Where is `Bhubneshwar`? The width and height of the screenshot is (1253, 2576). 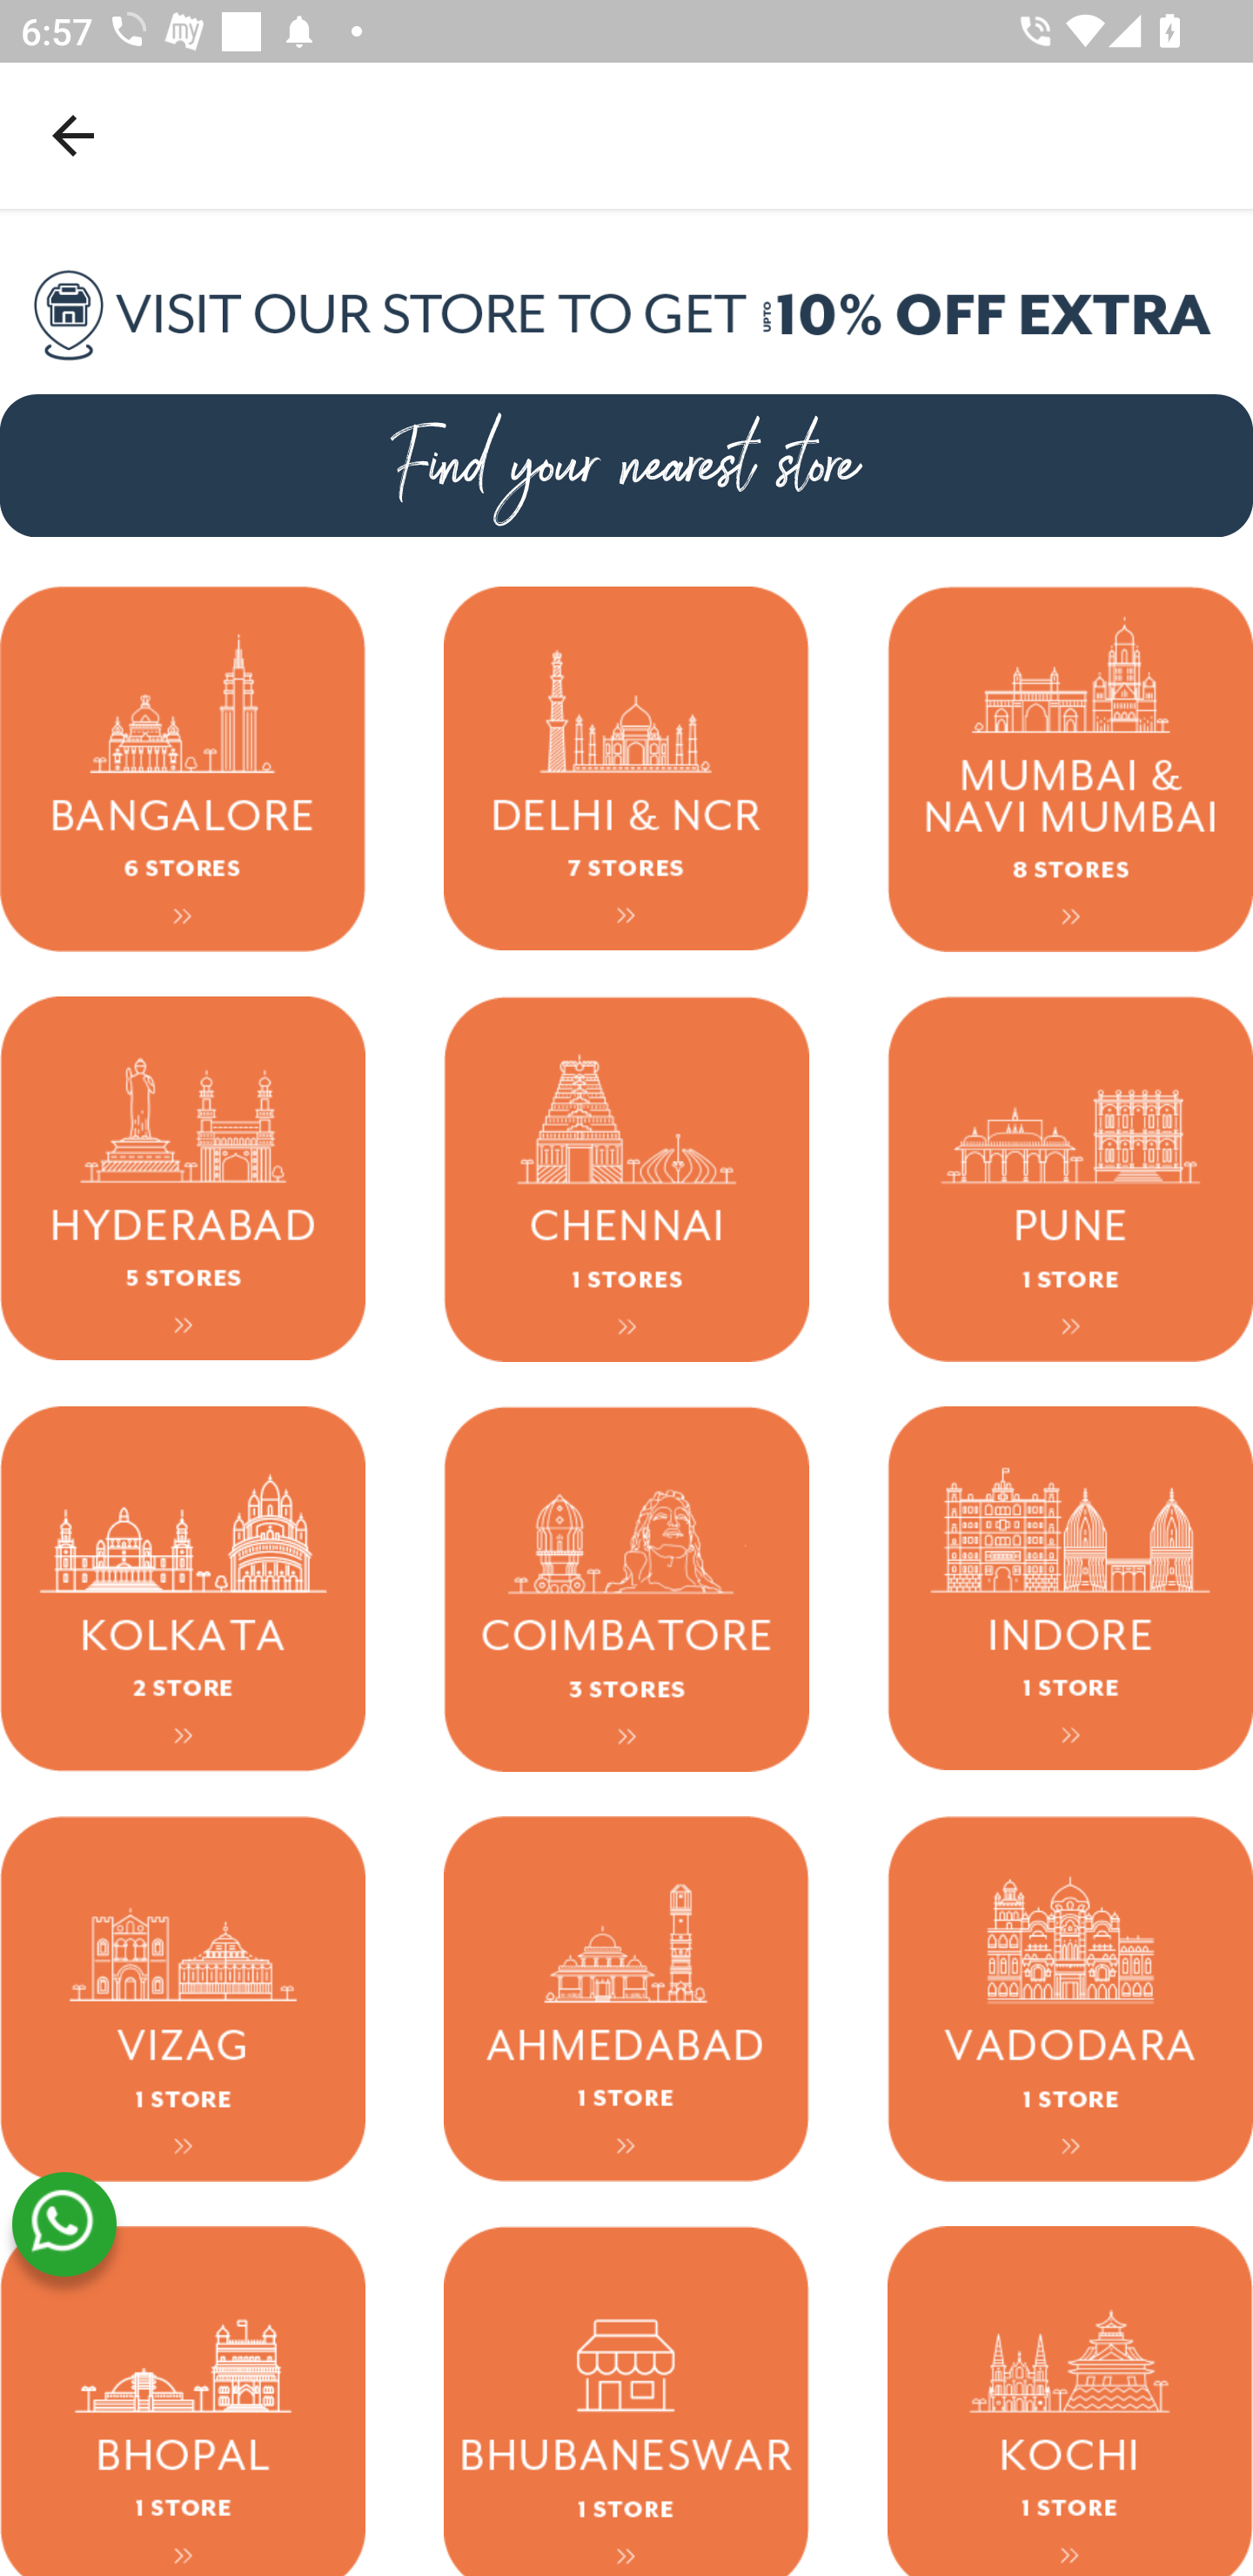
Bhubneshwar is located at coordinates (626, 2400).